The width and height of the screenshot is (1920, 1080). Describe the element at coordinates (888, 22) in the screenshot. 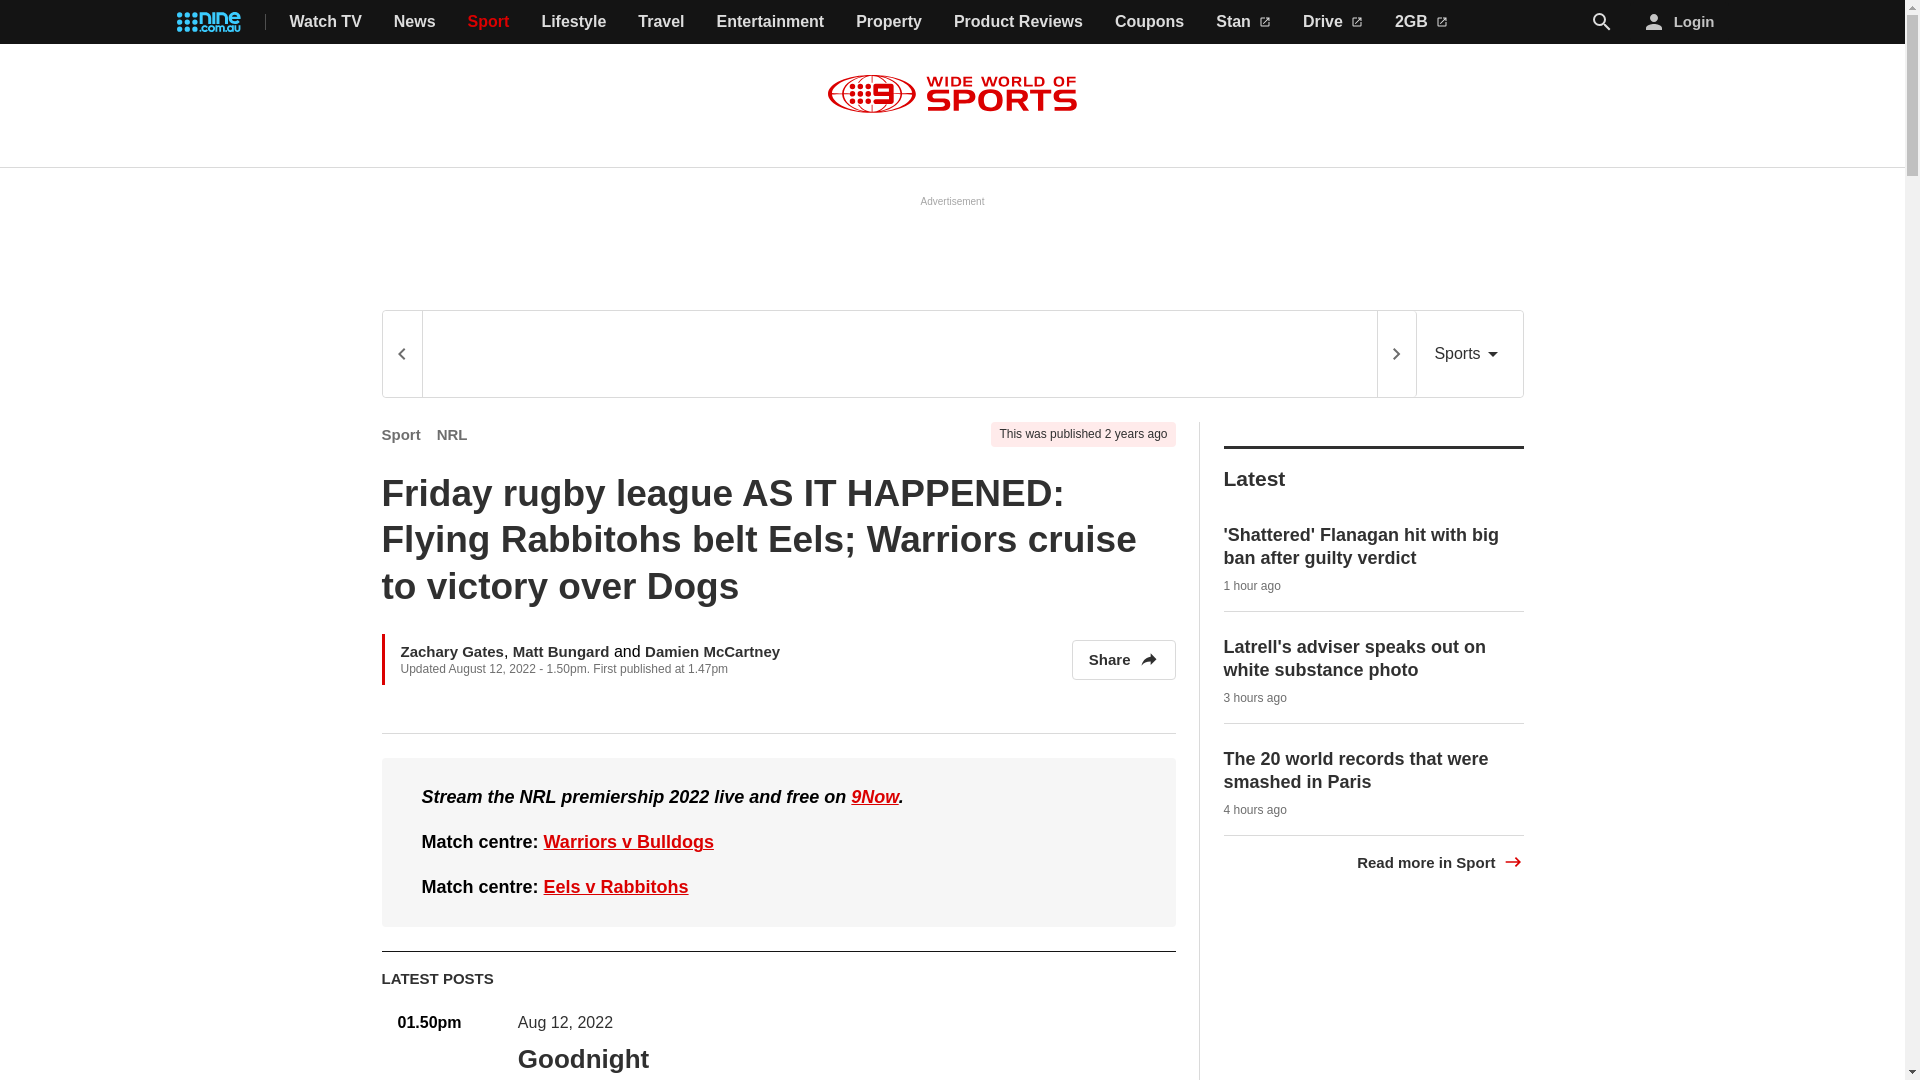

I see `Property` at that location.